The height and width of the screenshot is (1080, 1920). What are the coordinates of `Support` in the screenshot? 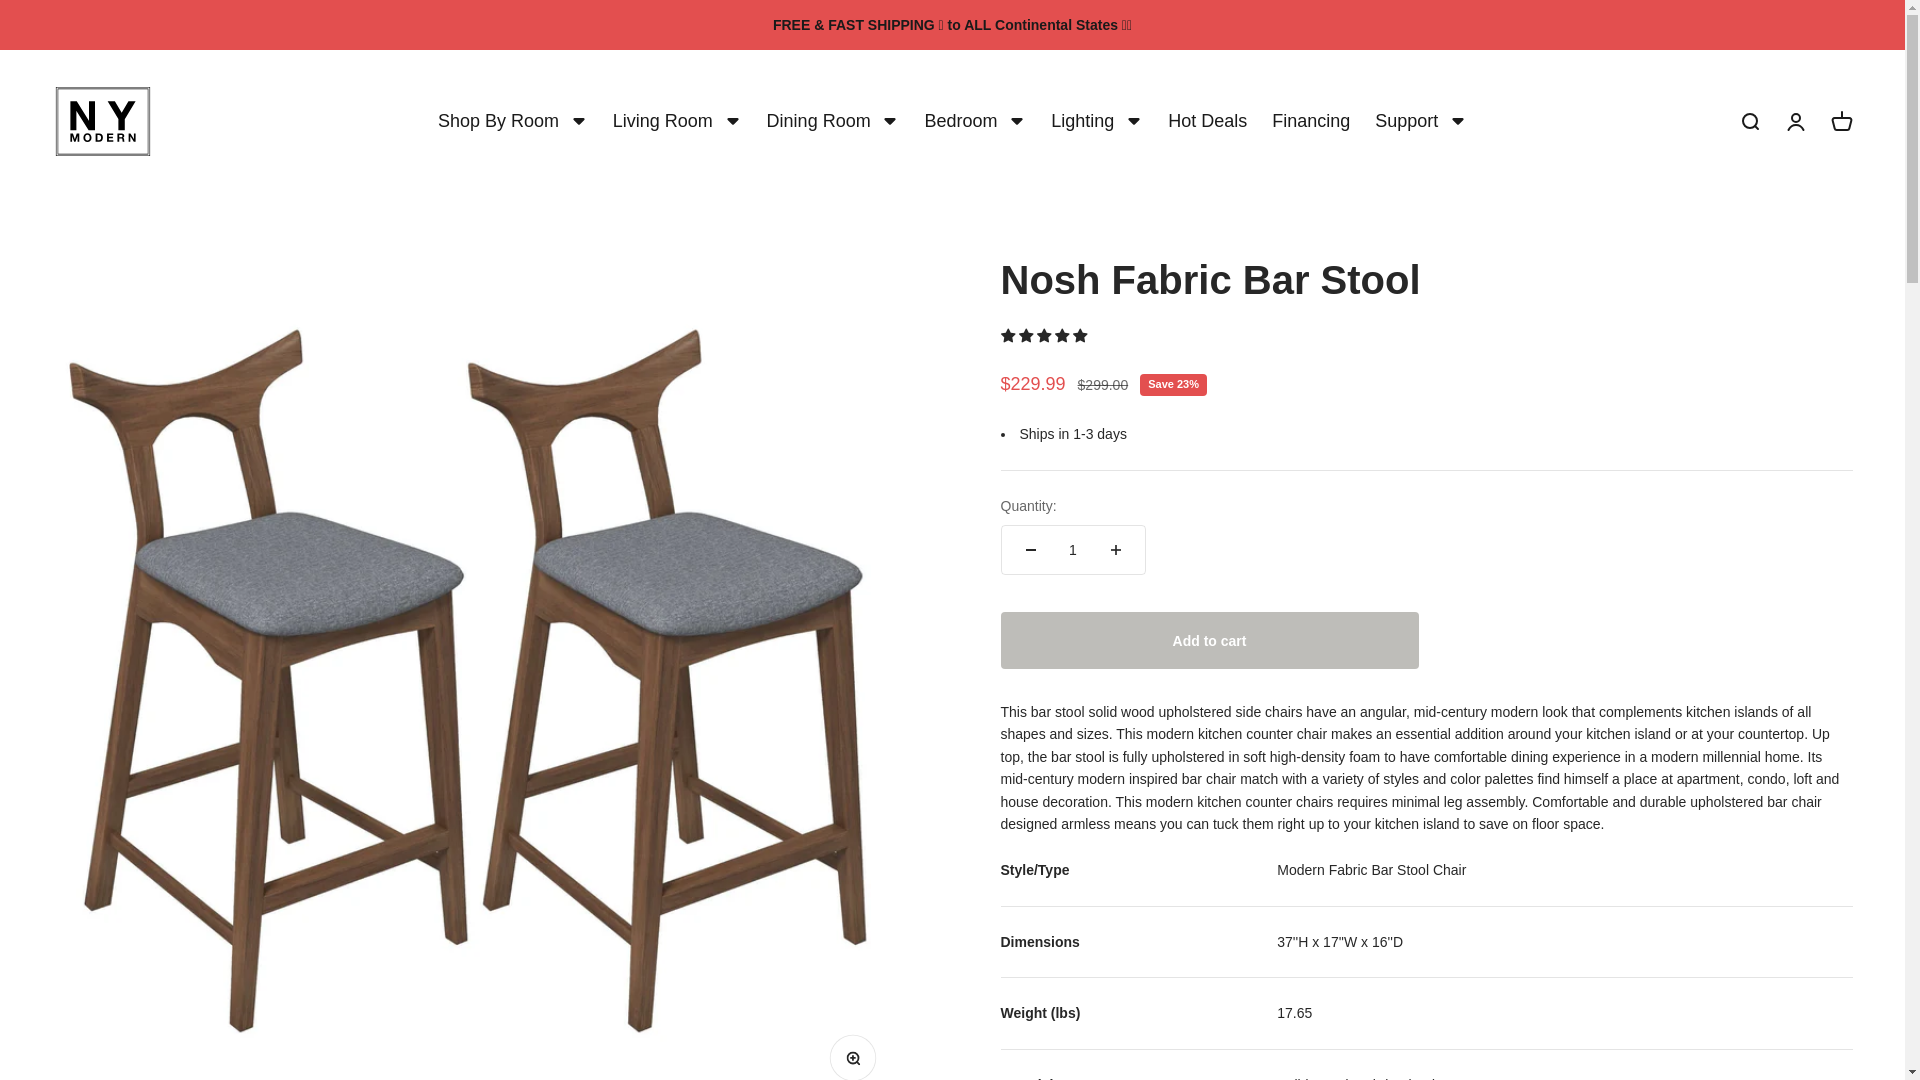 It's located at (101, 121).